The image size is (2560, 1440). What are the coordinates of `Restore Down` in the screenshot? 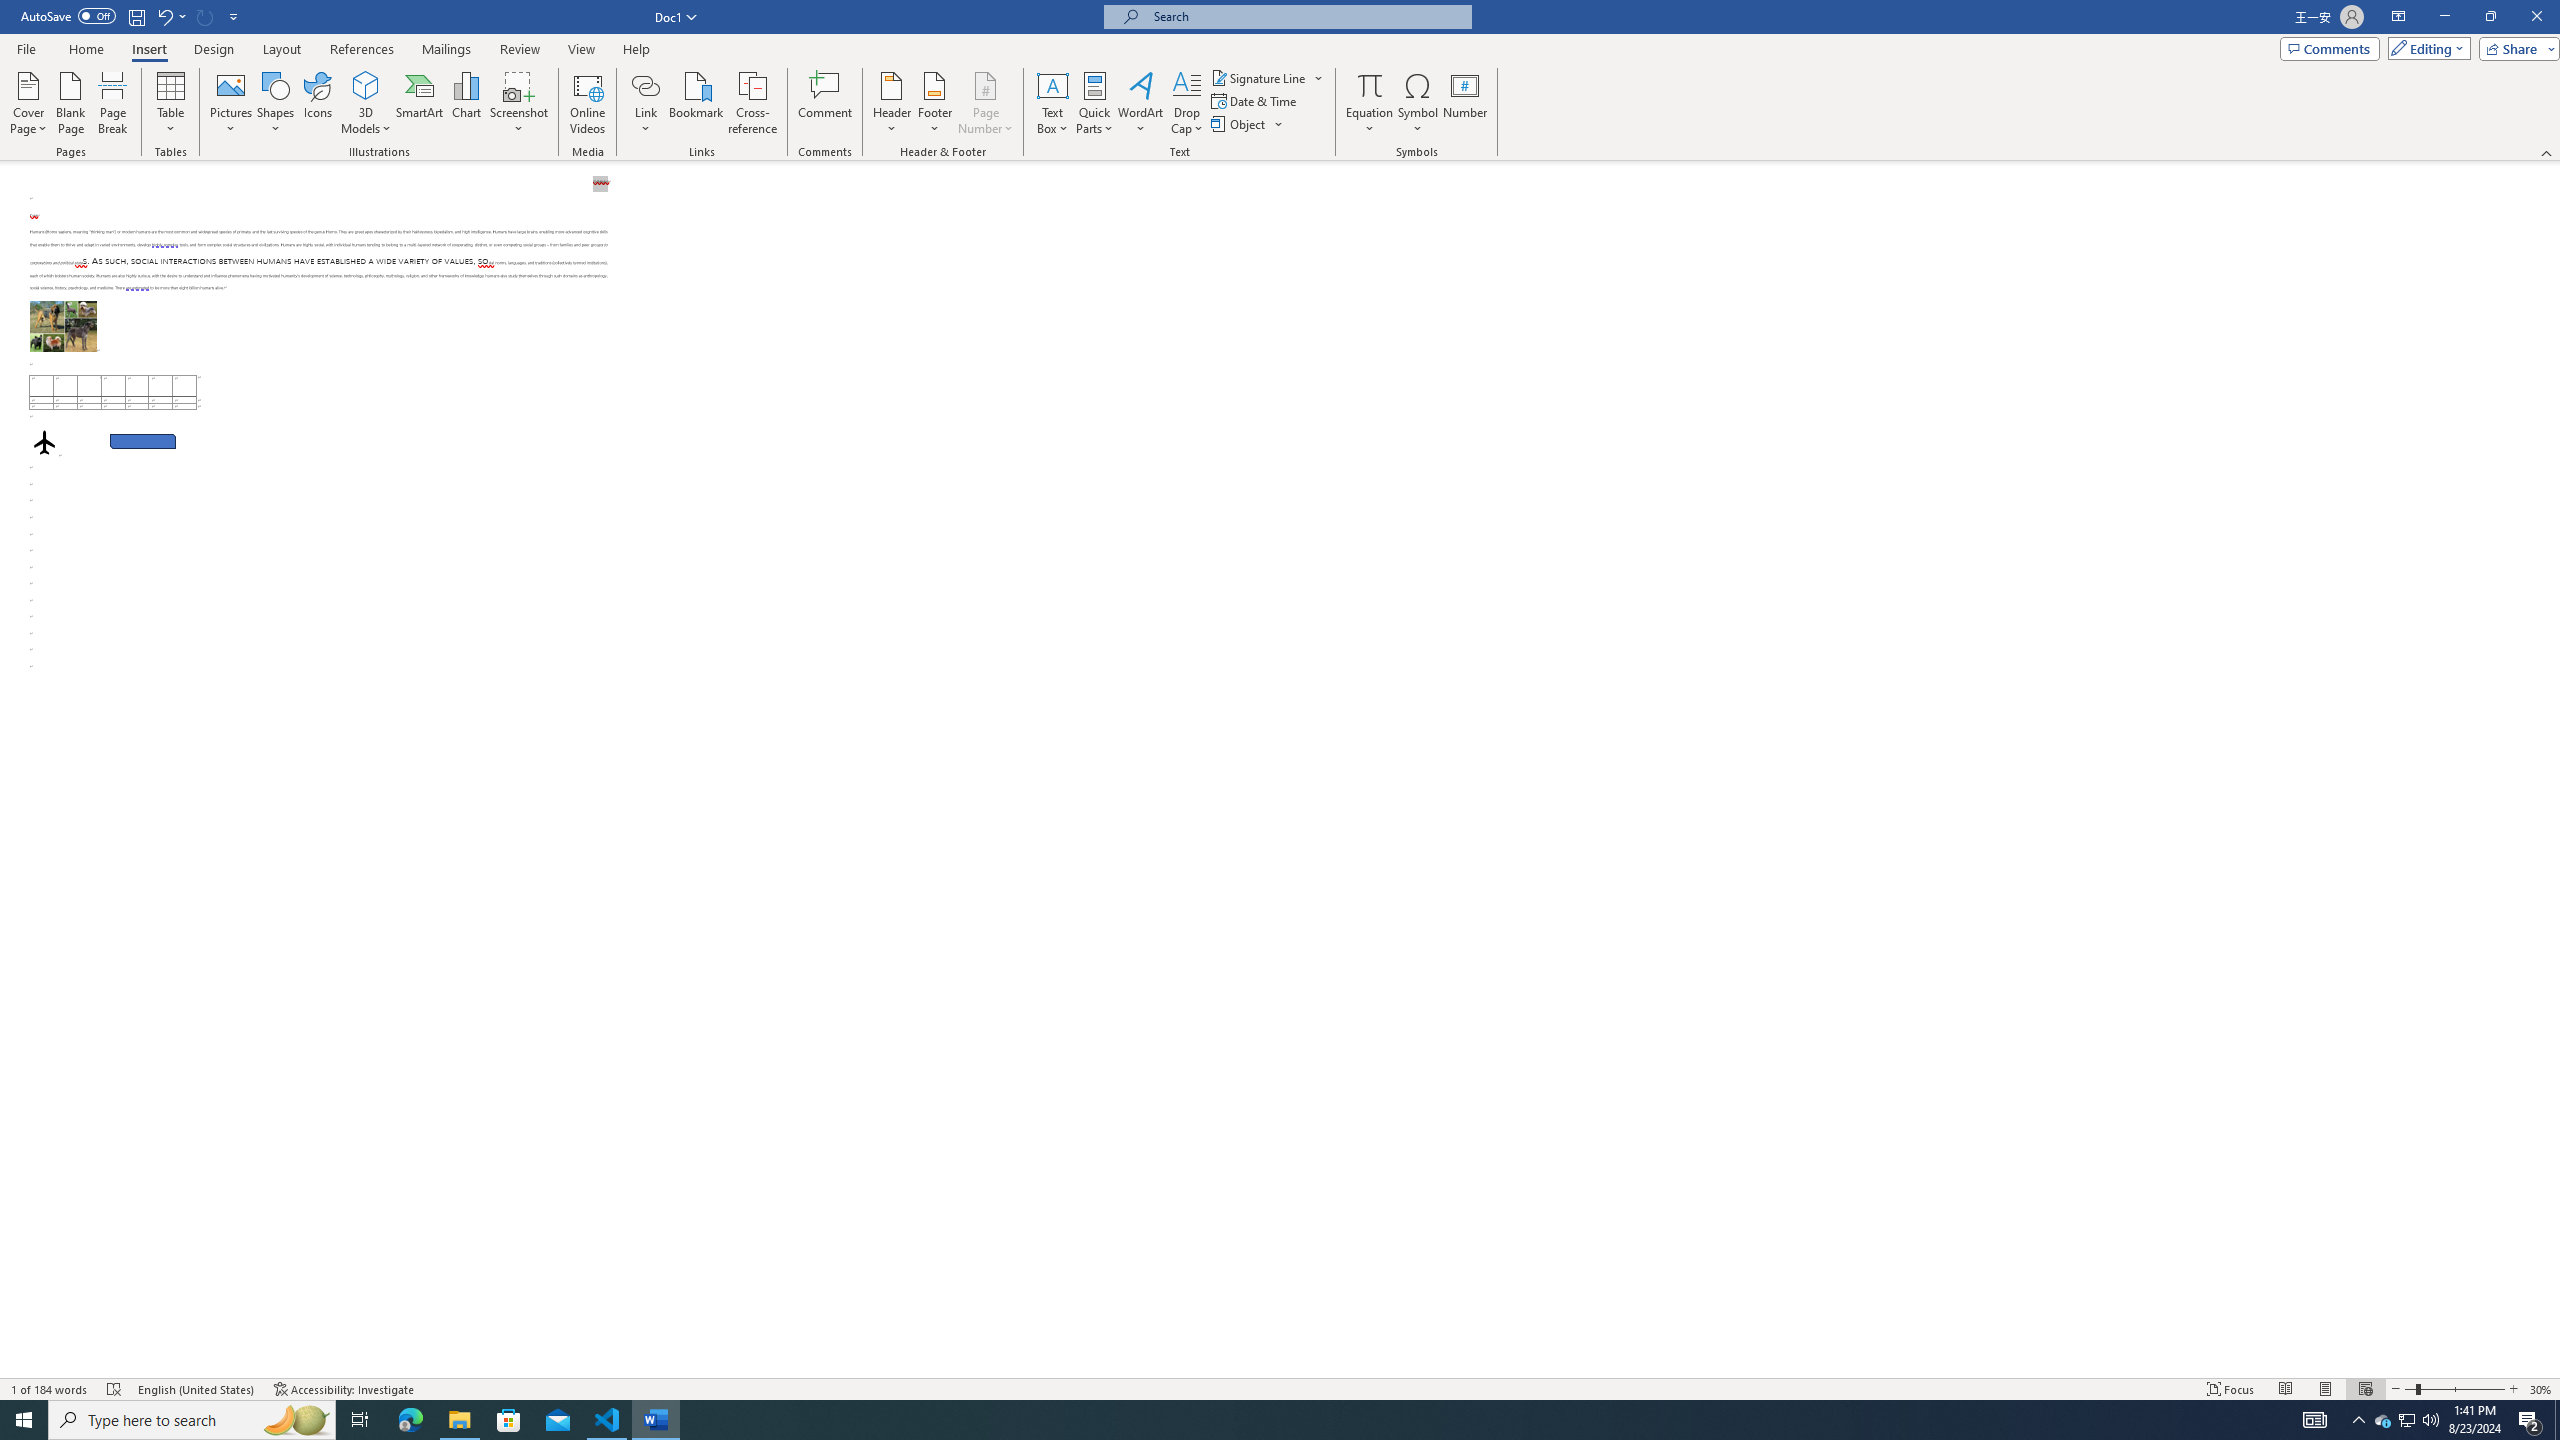 It's located at (2490, 17).